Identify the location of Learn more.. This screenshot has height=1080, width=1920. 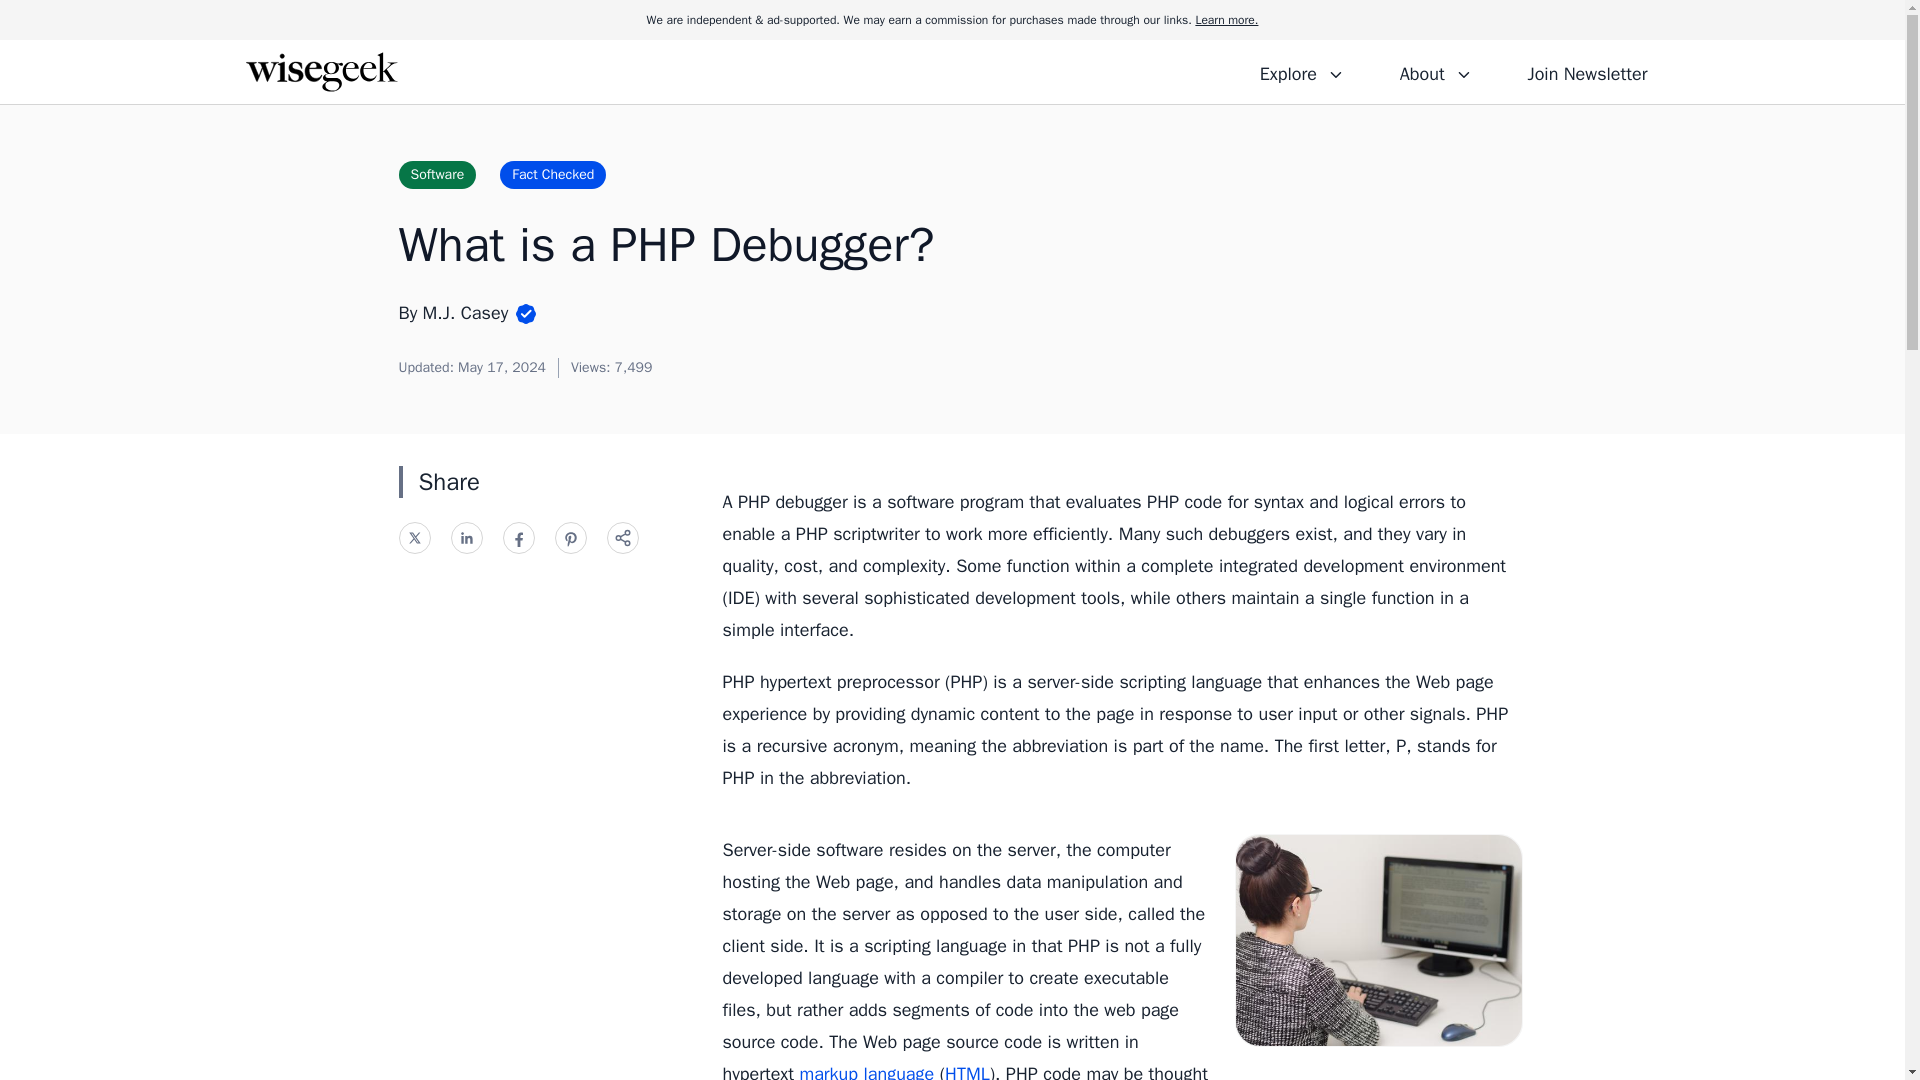
(1226, 20).